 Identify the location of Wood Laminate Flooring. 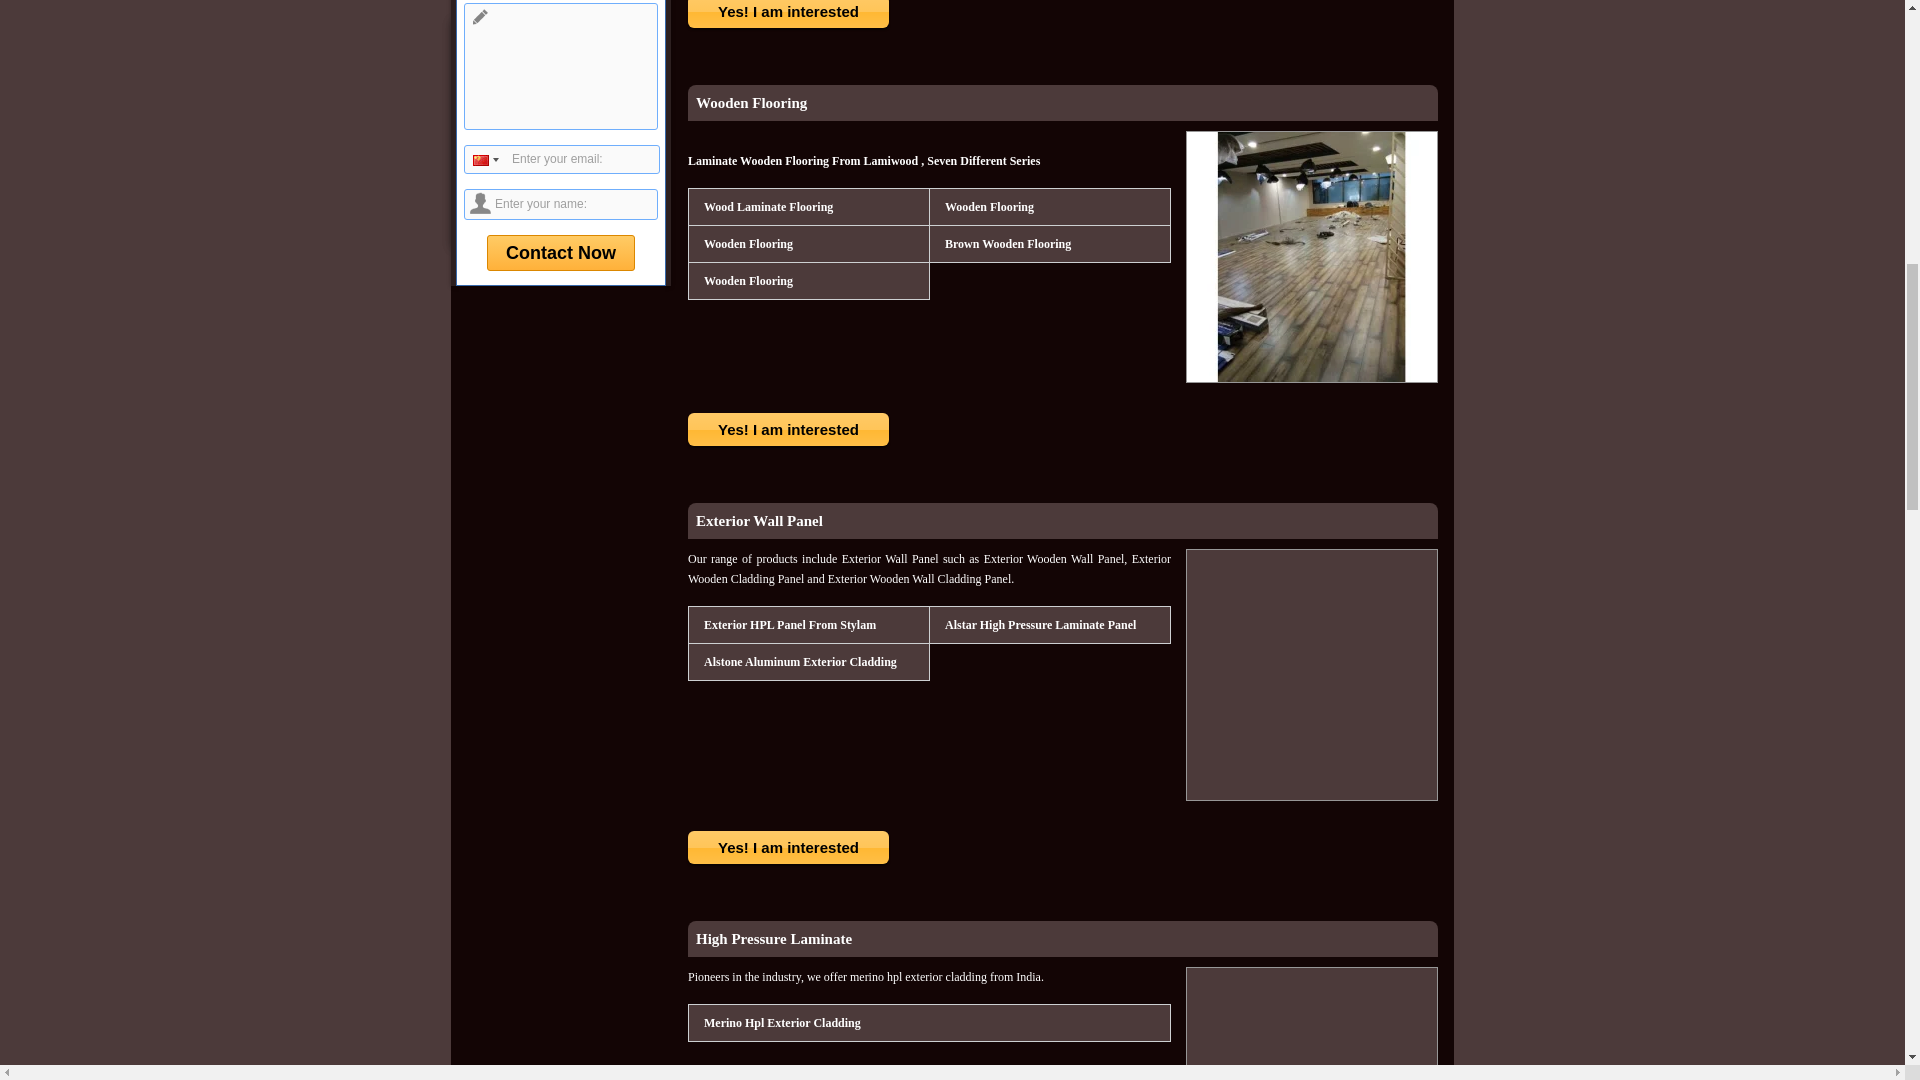
(766, 207).